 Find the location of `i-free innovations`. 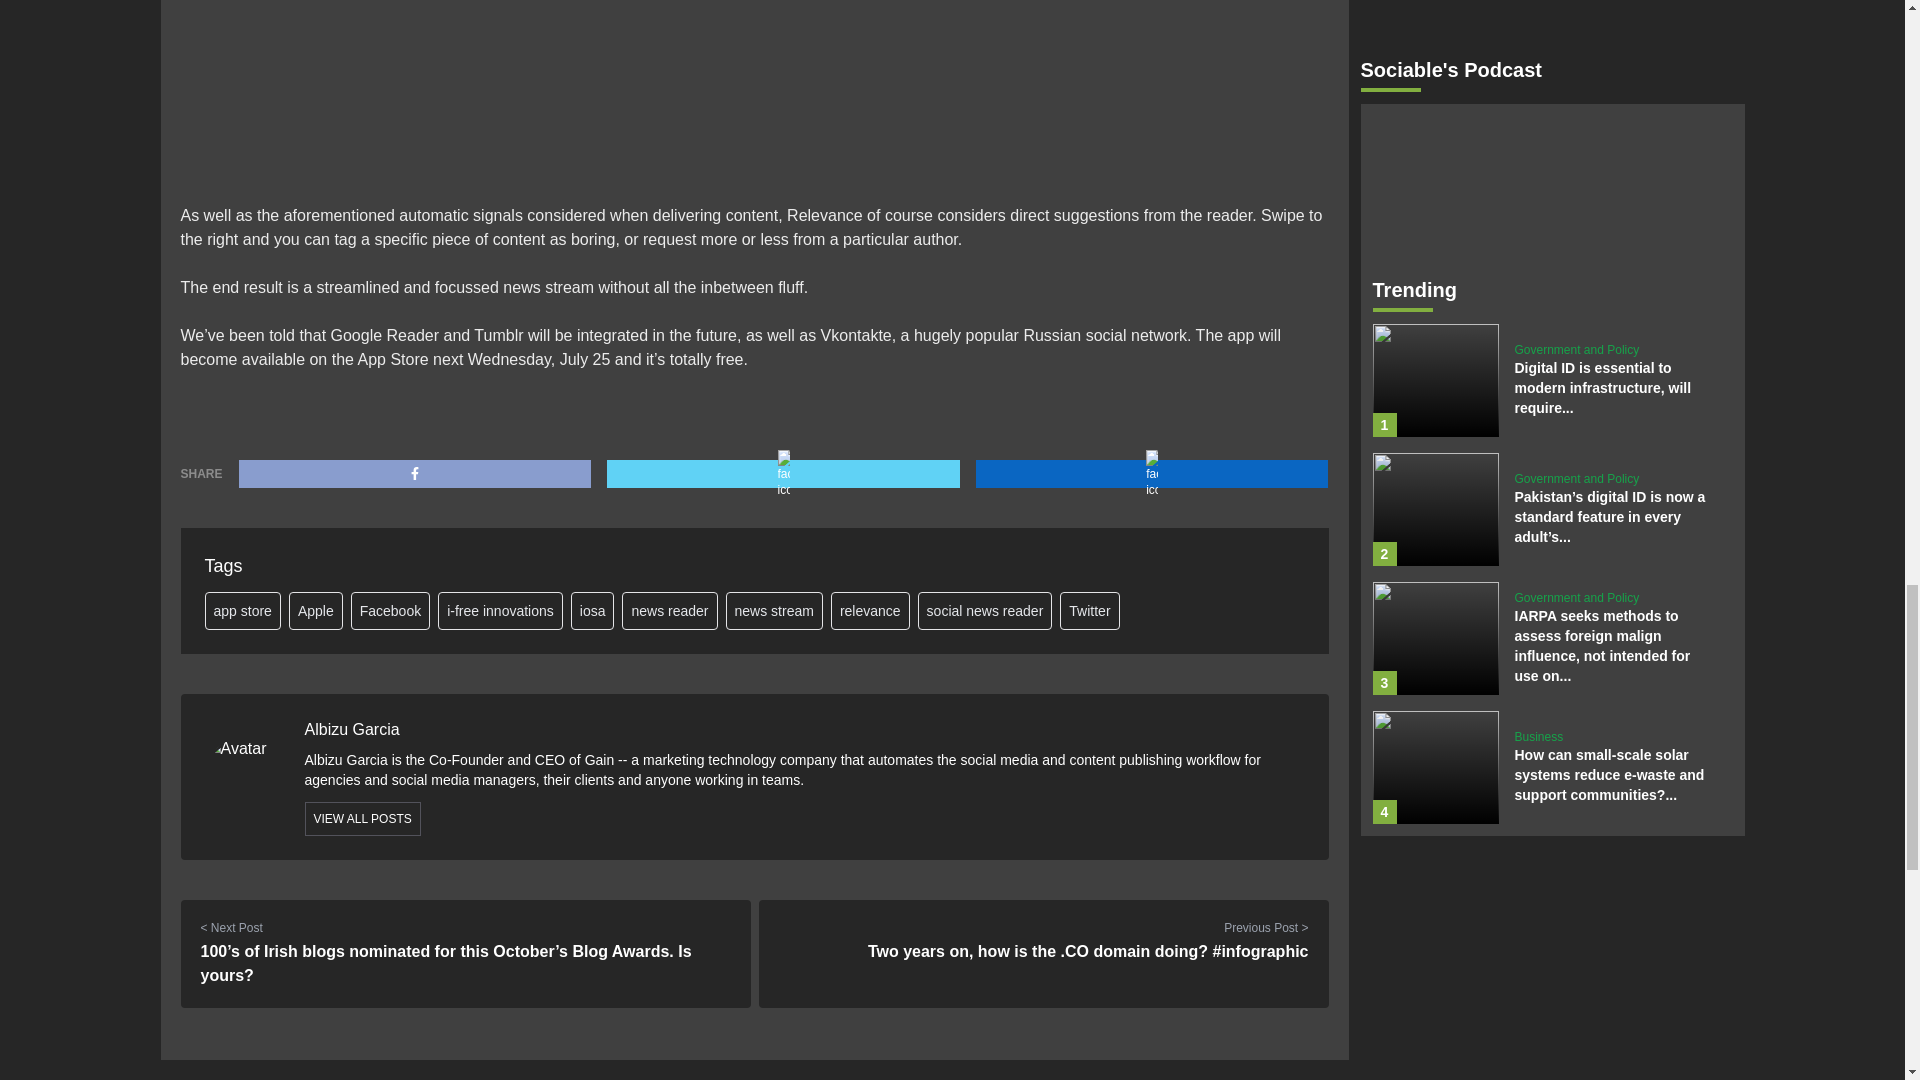

i-free innovations is located at coordinates (500, 610).